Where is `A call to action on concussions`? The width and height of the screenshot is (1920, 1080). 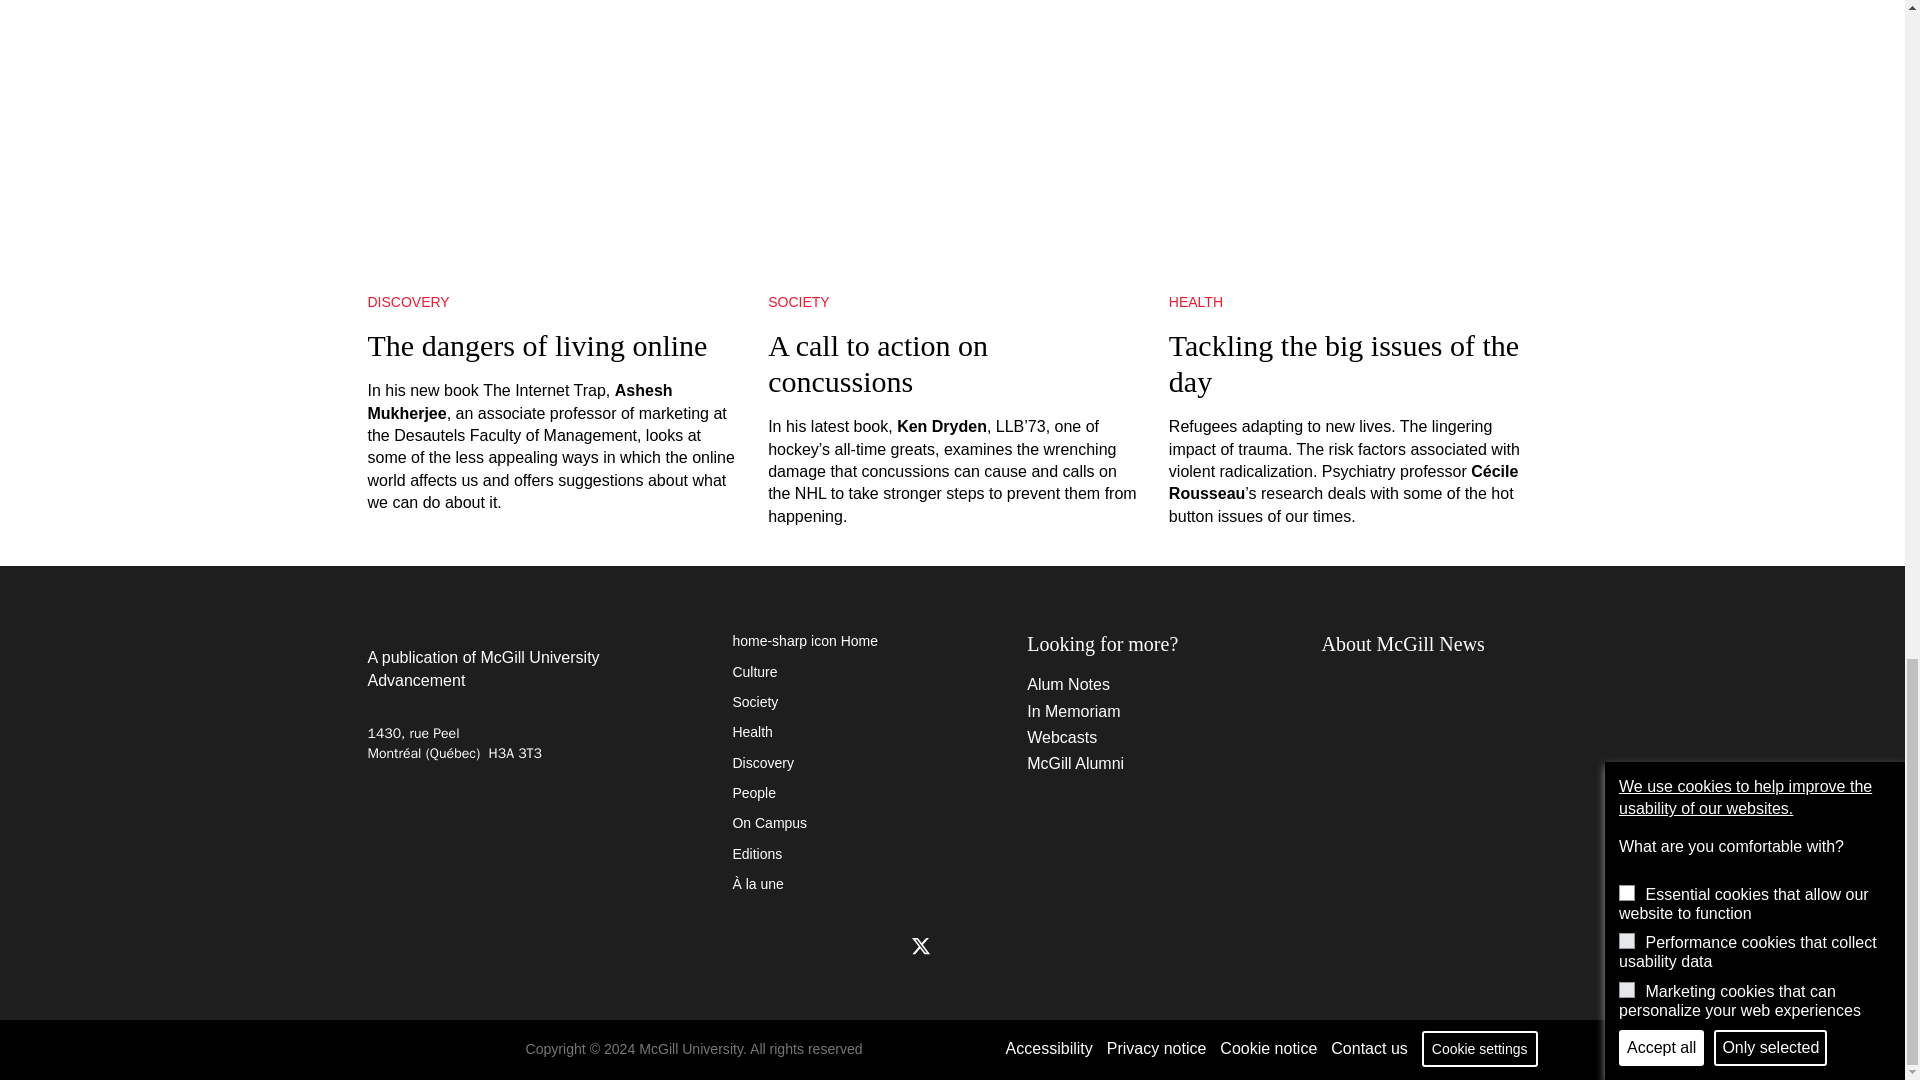
A call to action on concussions is located at coordinates (952, 364).